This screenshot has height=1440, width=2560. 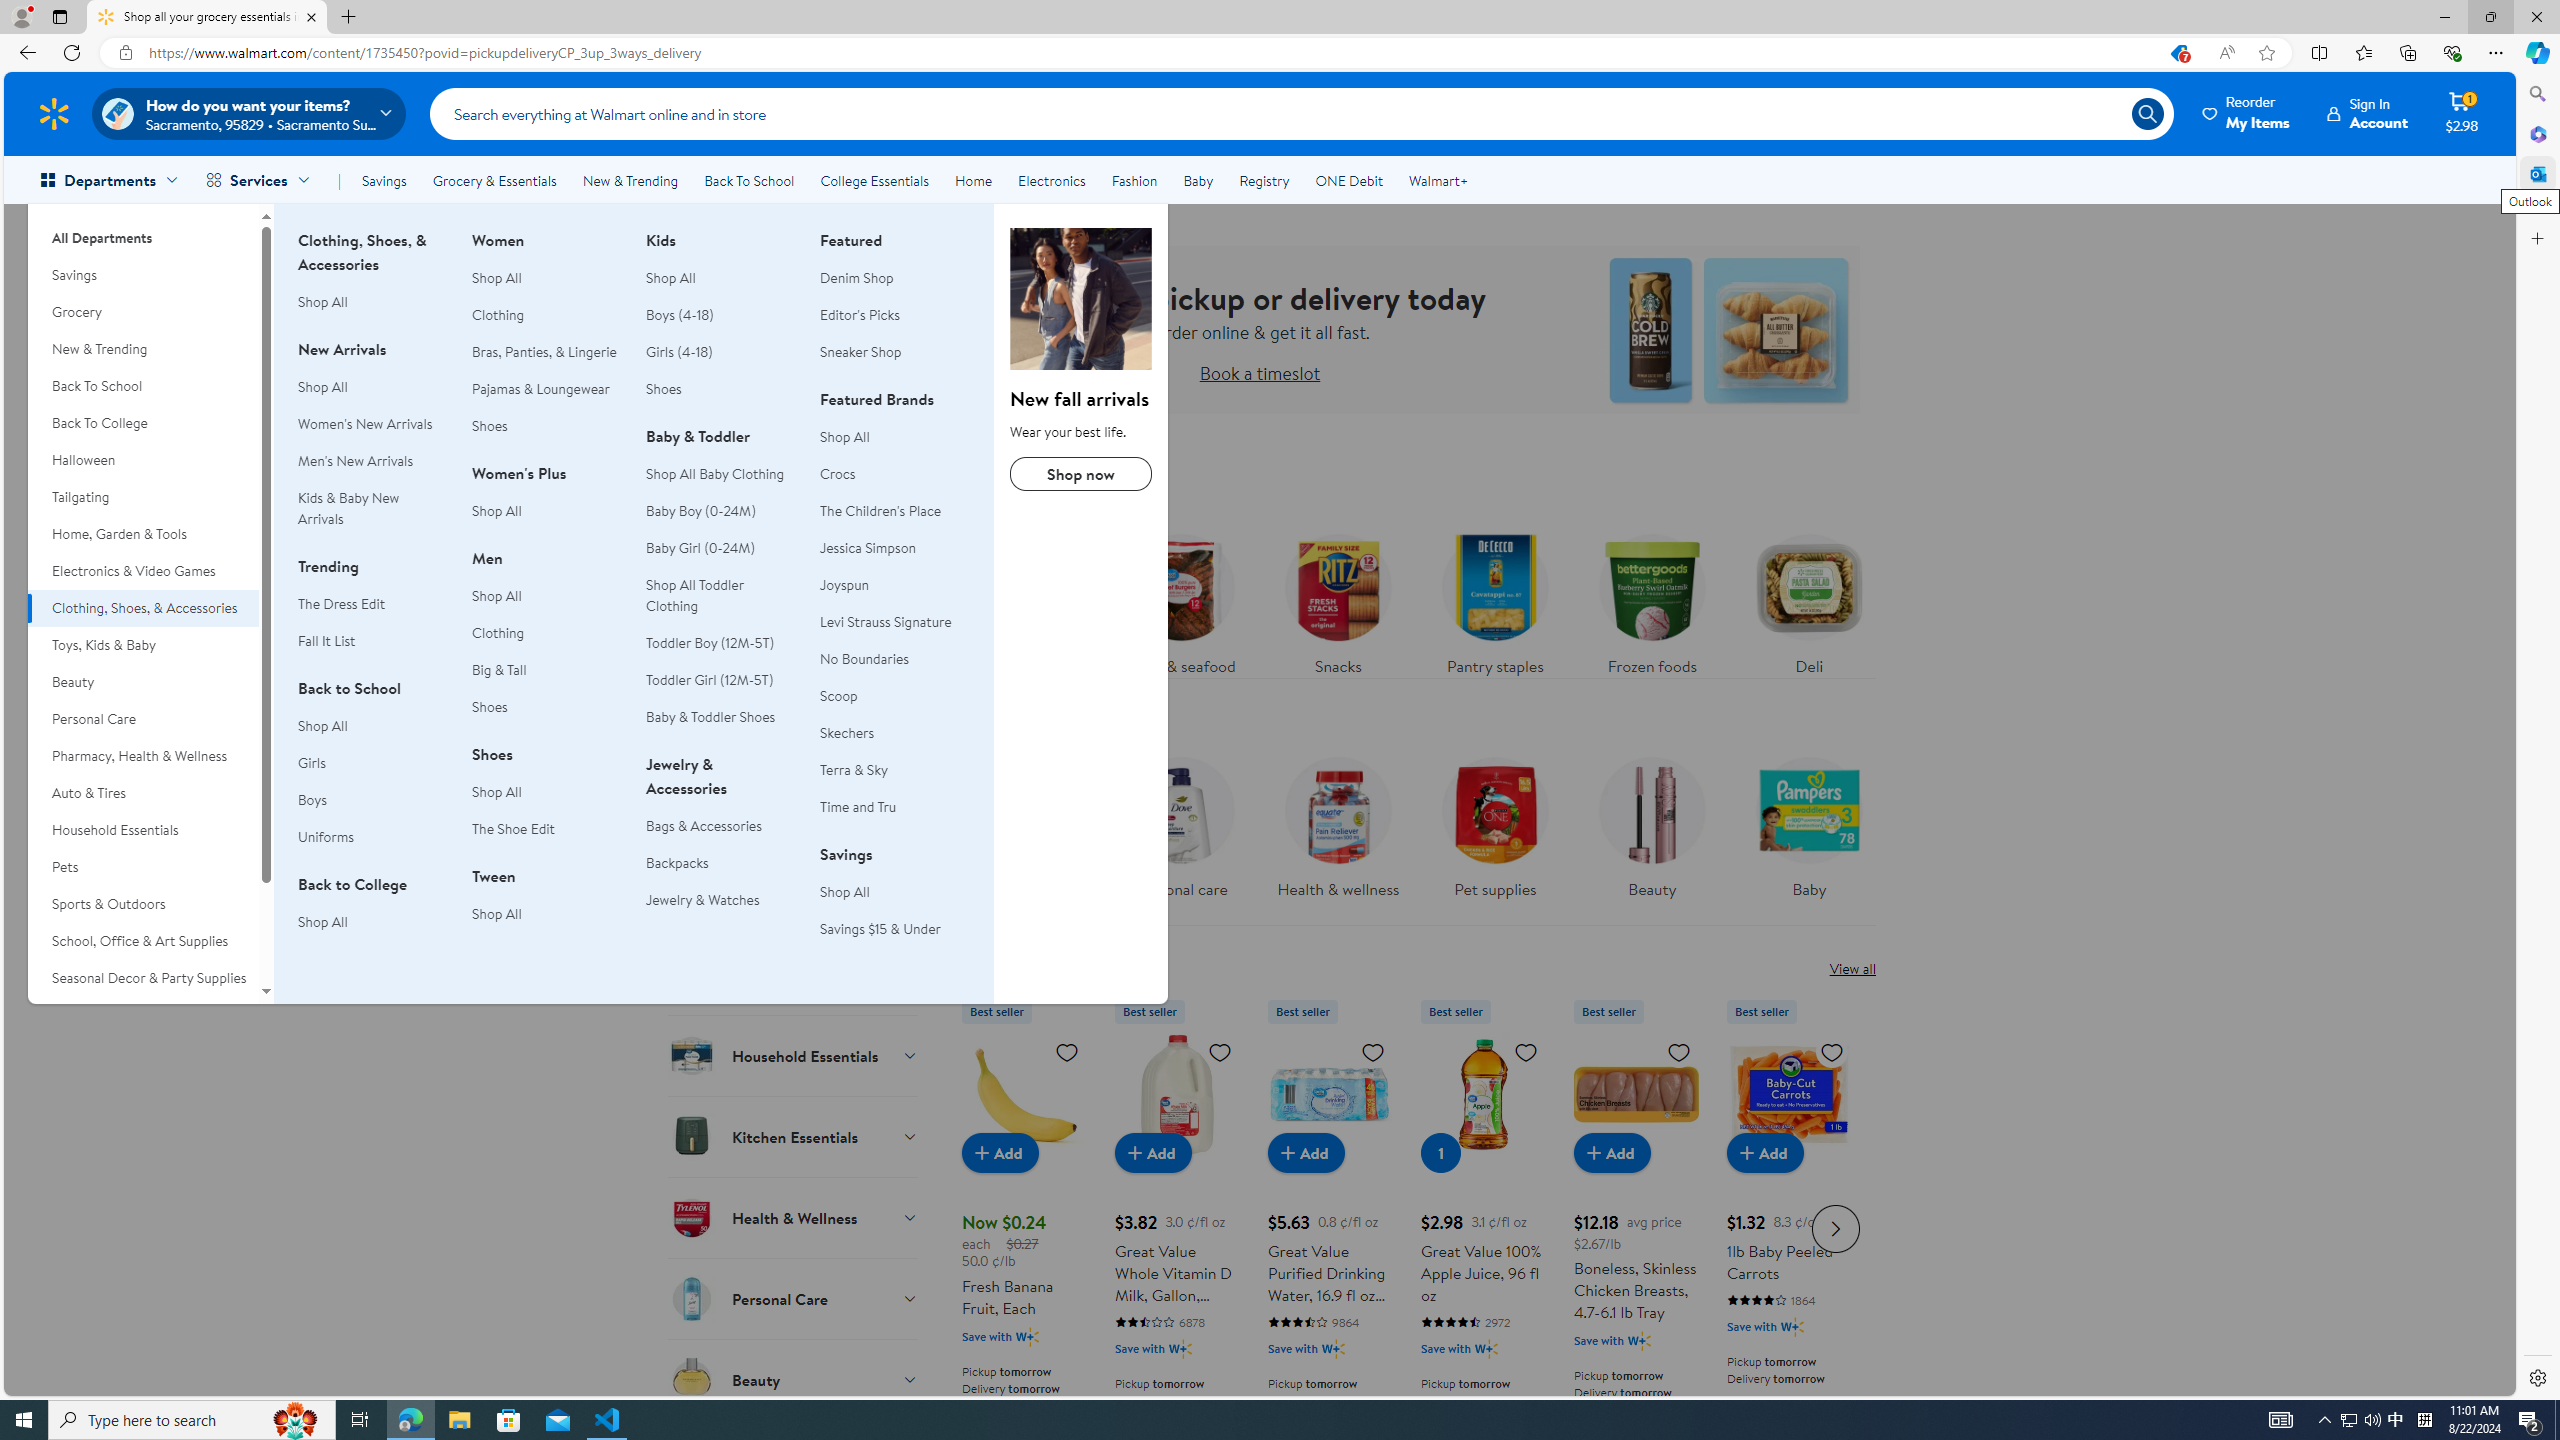 I want to click on This site has coupons! Shopping in Microsoft Edge, 7, so click(x=2178, y=53).